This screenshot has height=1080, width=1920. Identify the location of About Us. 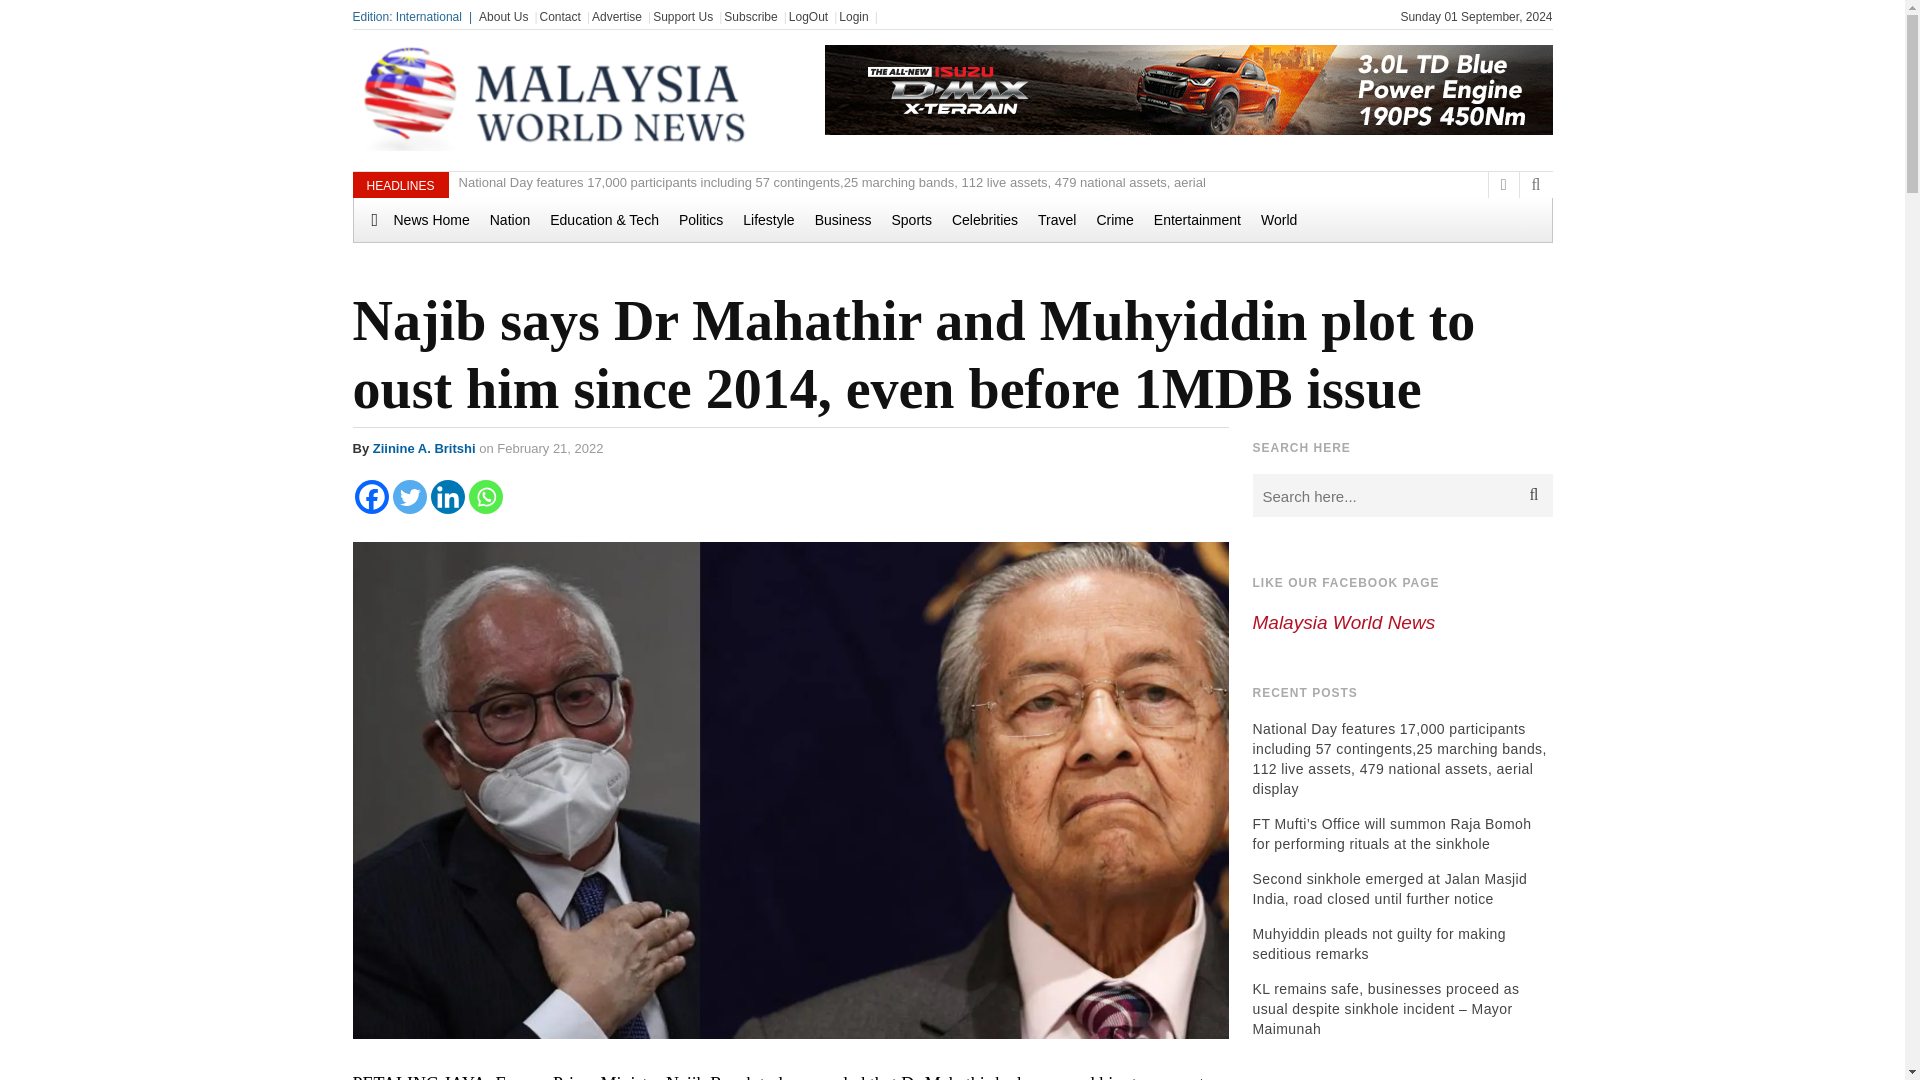
(503, 16).